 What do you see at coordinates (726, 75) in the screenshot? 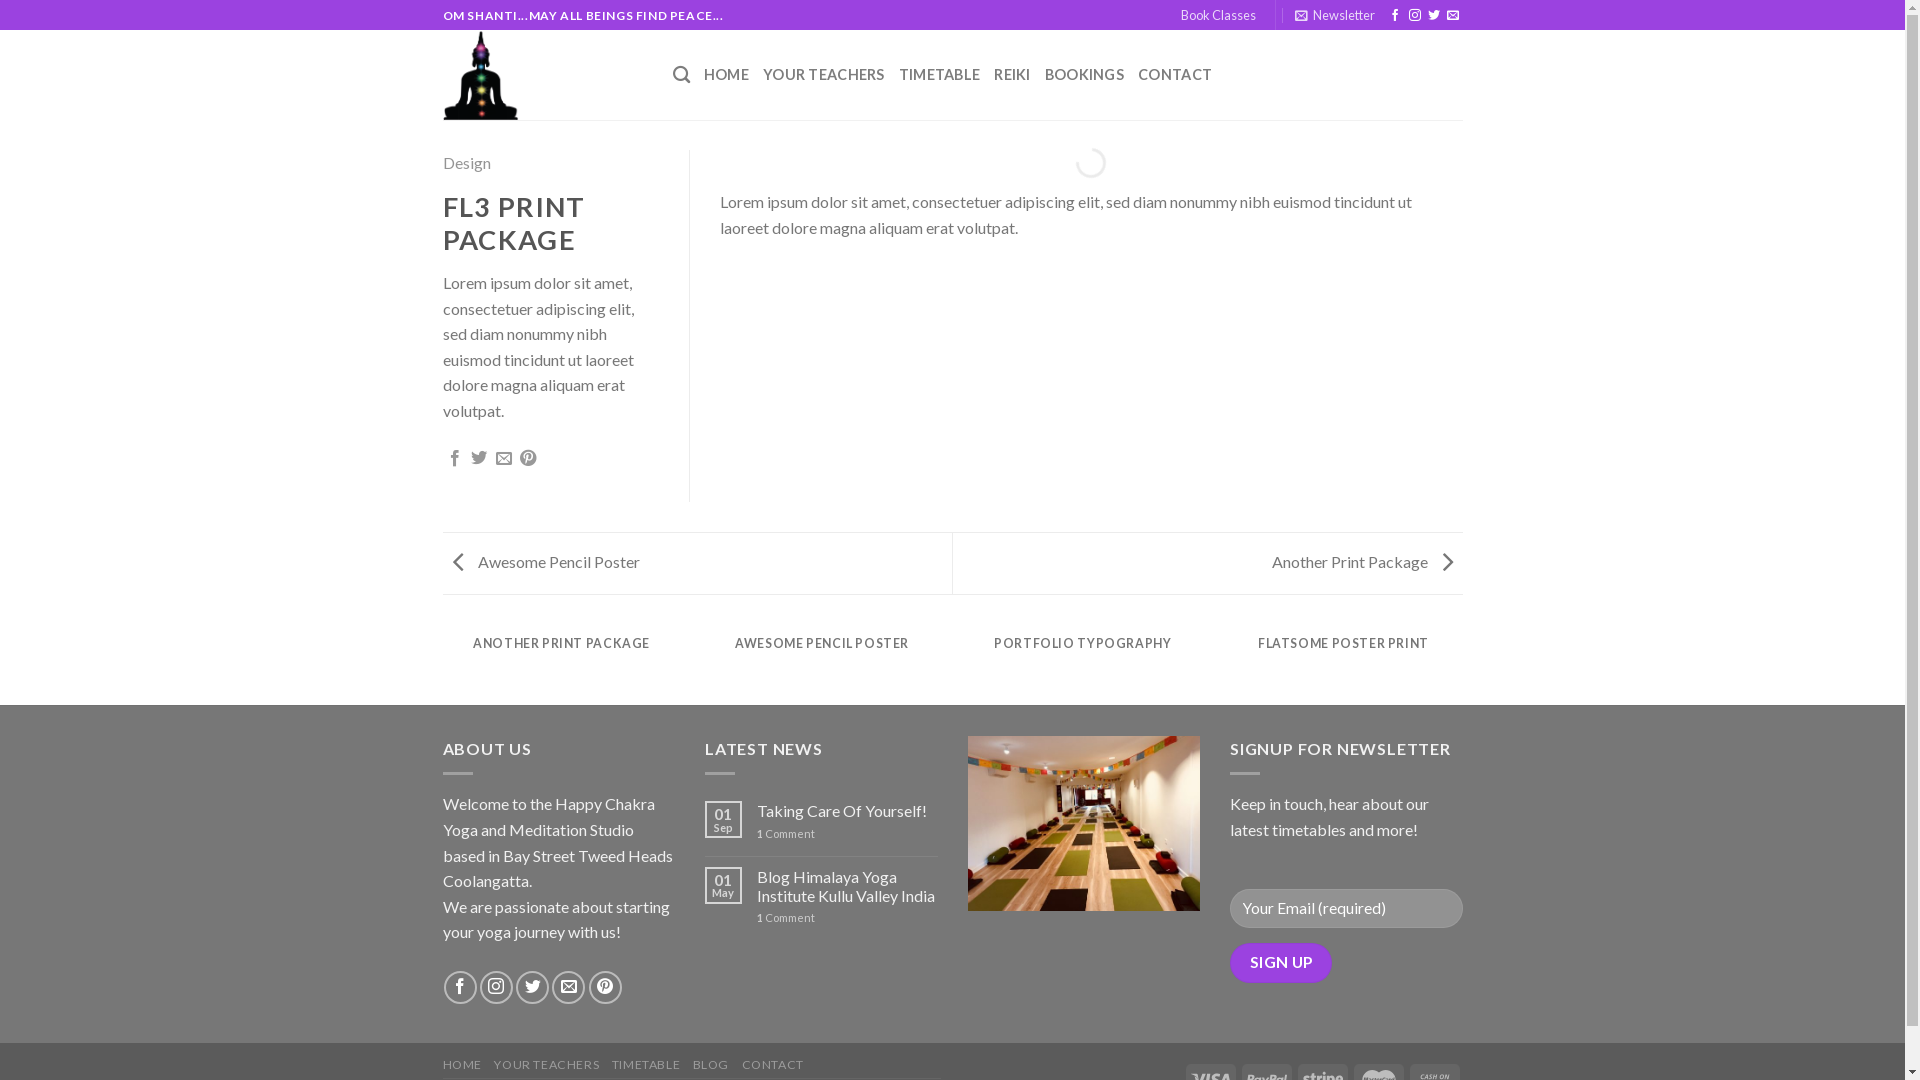
I see `HOME` at bounding box center [726, 75].